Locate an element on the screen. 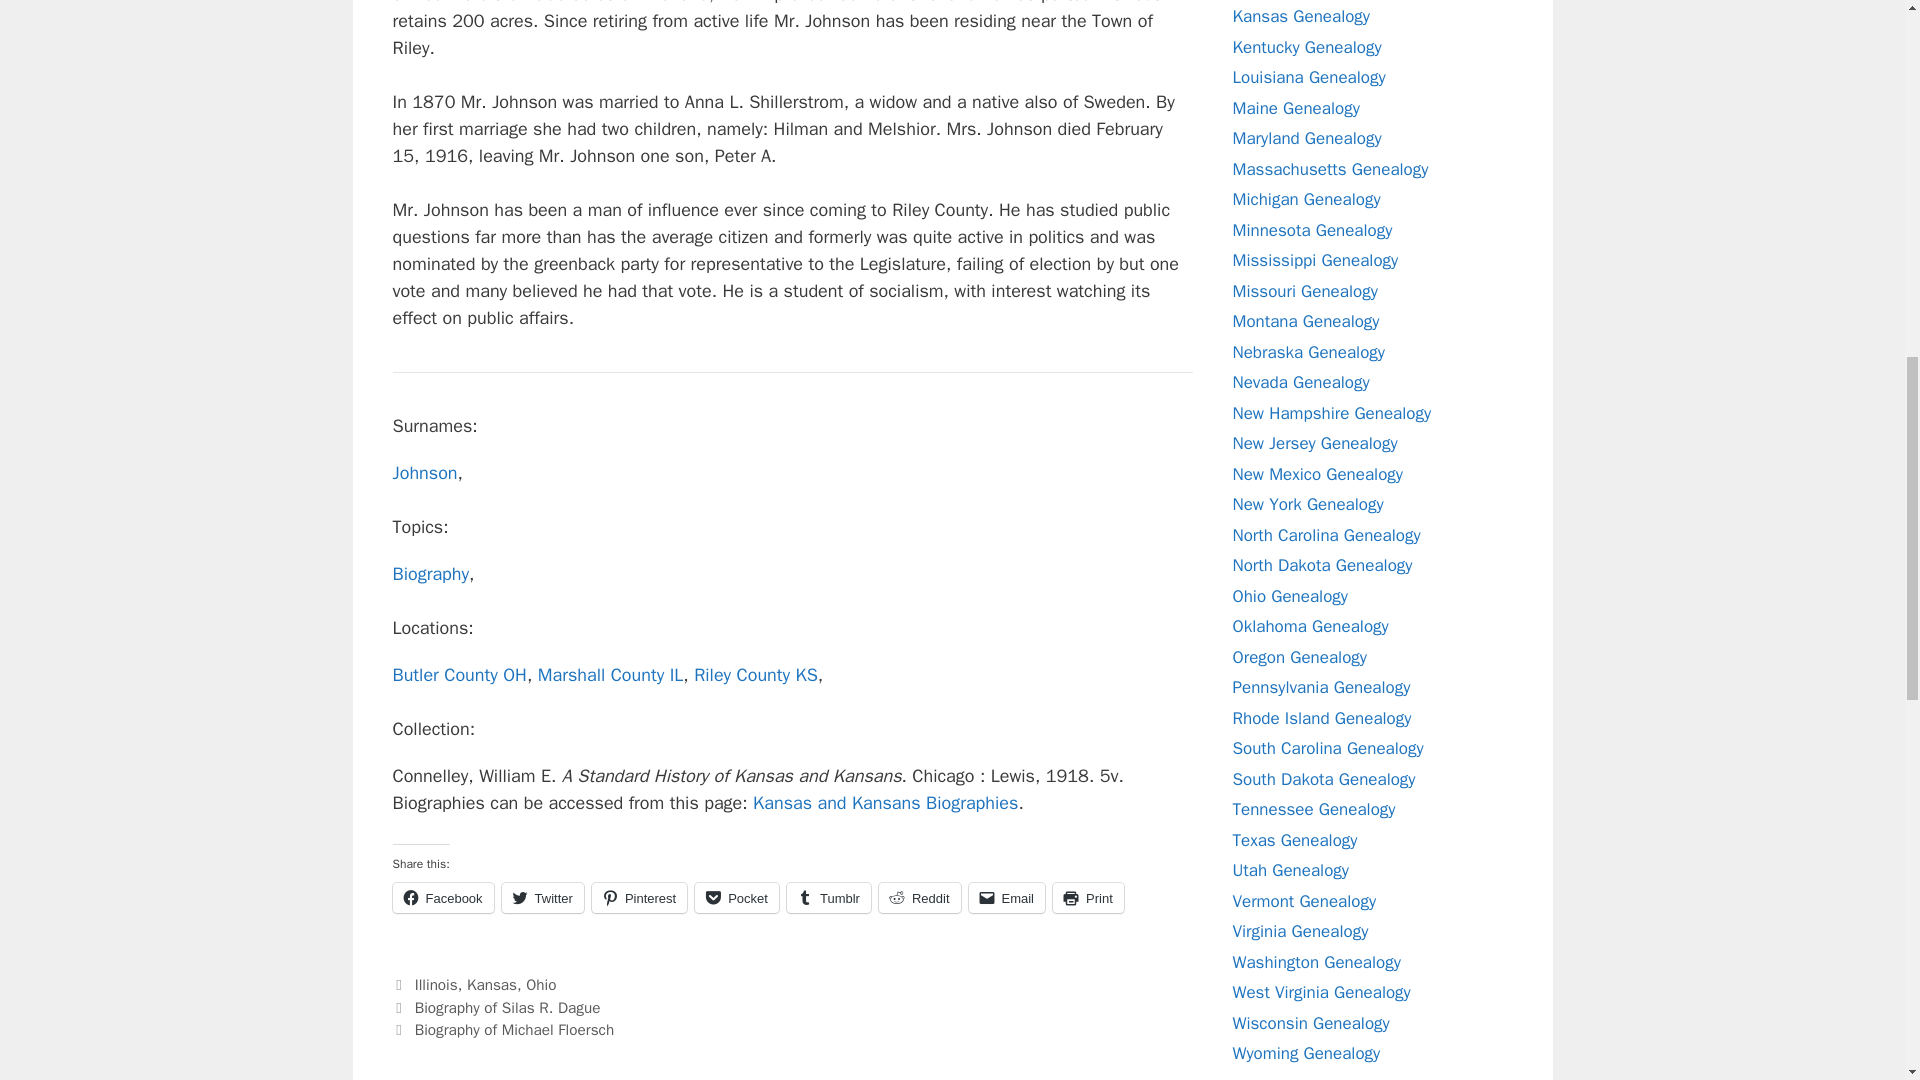 The width and height of the screenshot is (1920, 1080). Facebook is located at coordinates (442, 898).